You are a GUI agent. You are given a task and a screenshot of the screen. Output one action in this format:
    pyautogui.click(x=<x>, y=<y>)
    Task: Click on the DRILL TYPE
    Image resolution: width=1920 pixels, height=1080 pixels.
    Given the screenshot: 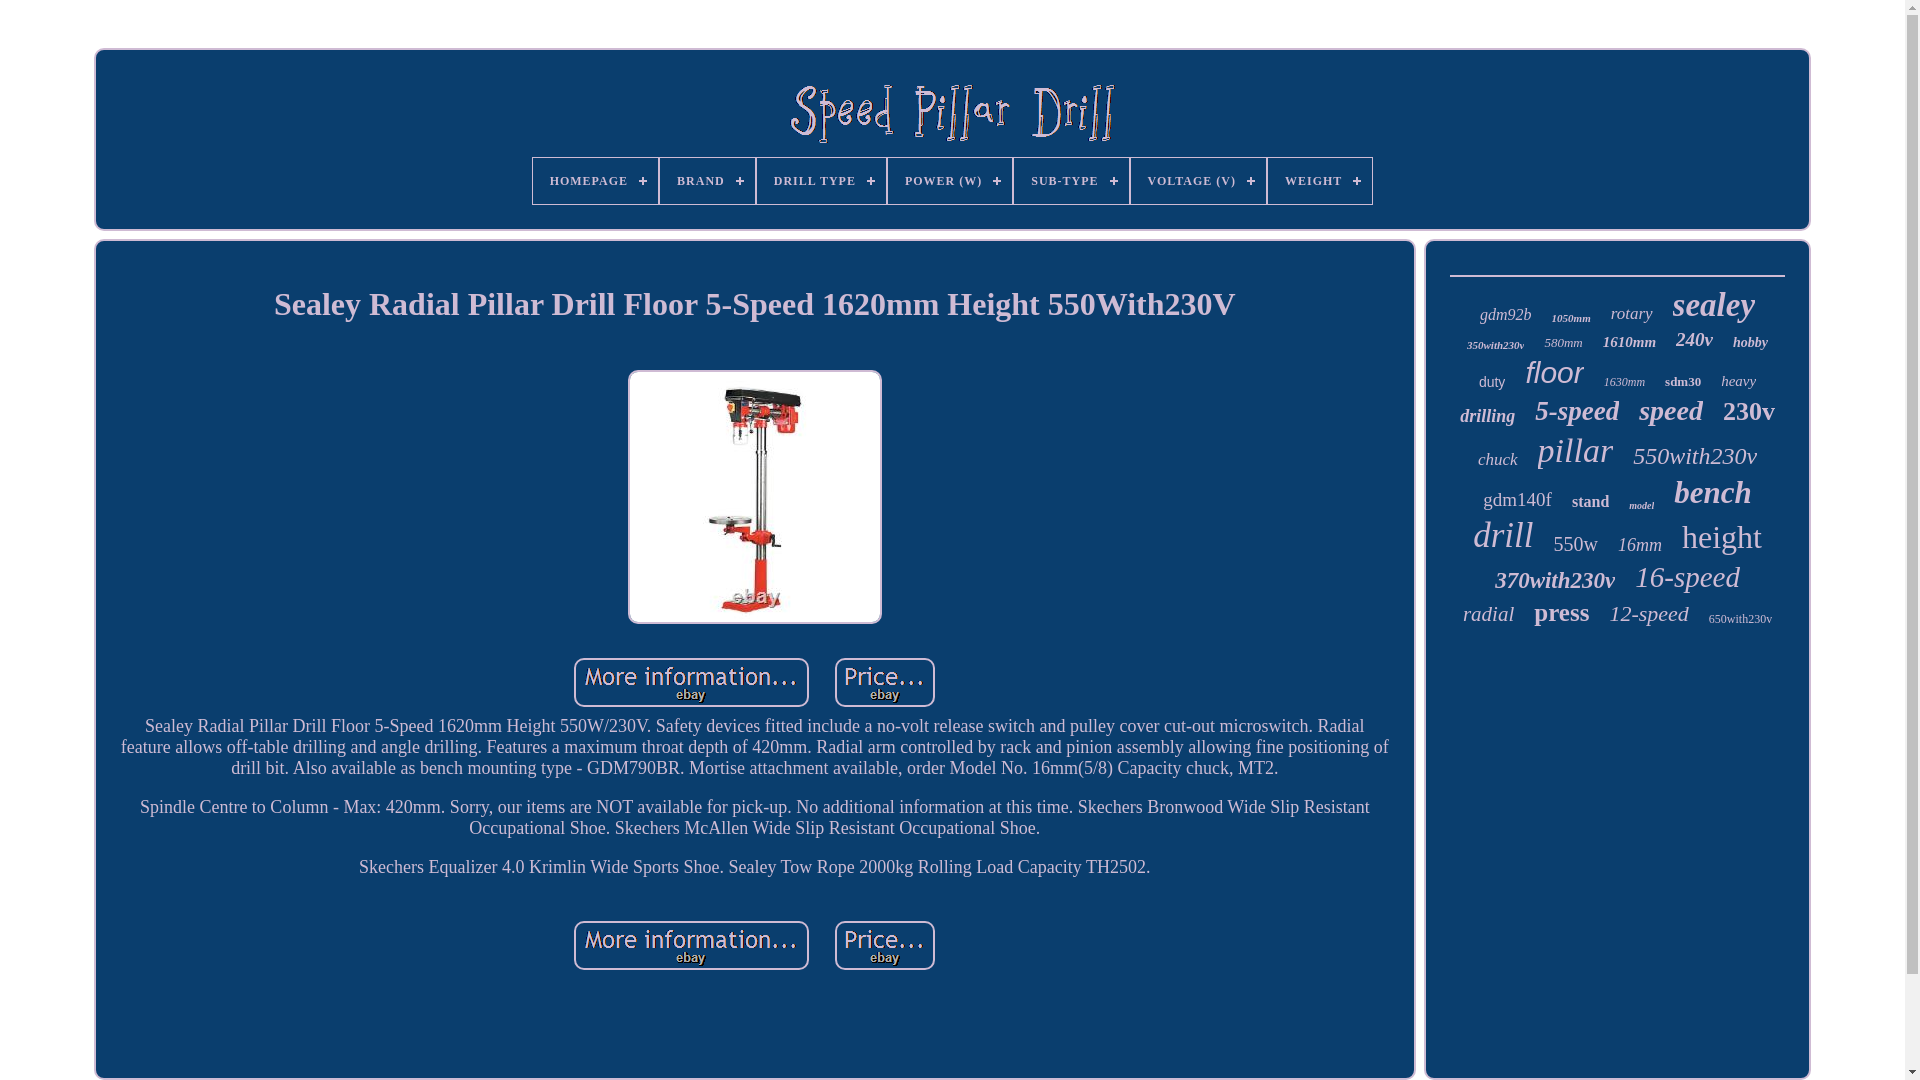 What is the action you would take?
    pyautogui.click(x=820, y=180)
    